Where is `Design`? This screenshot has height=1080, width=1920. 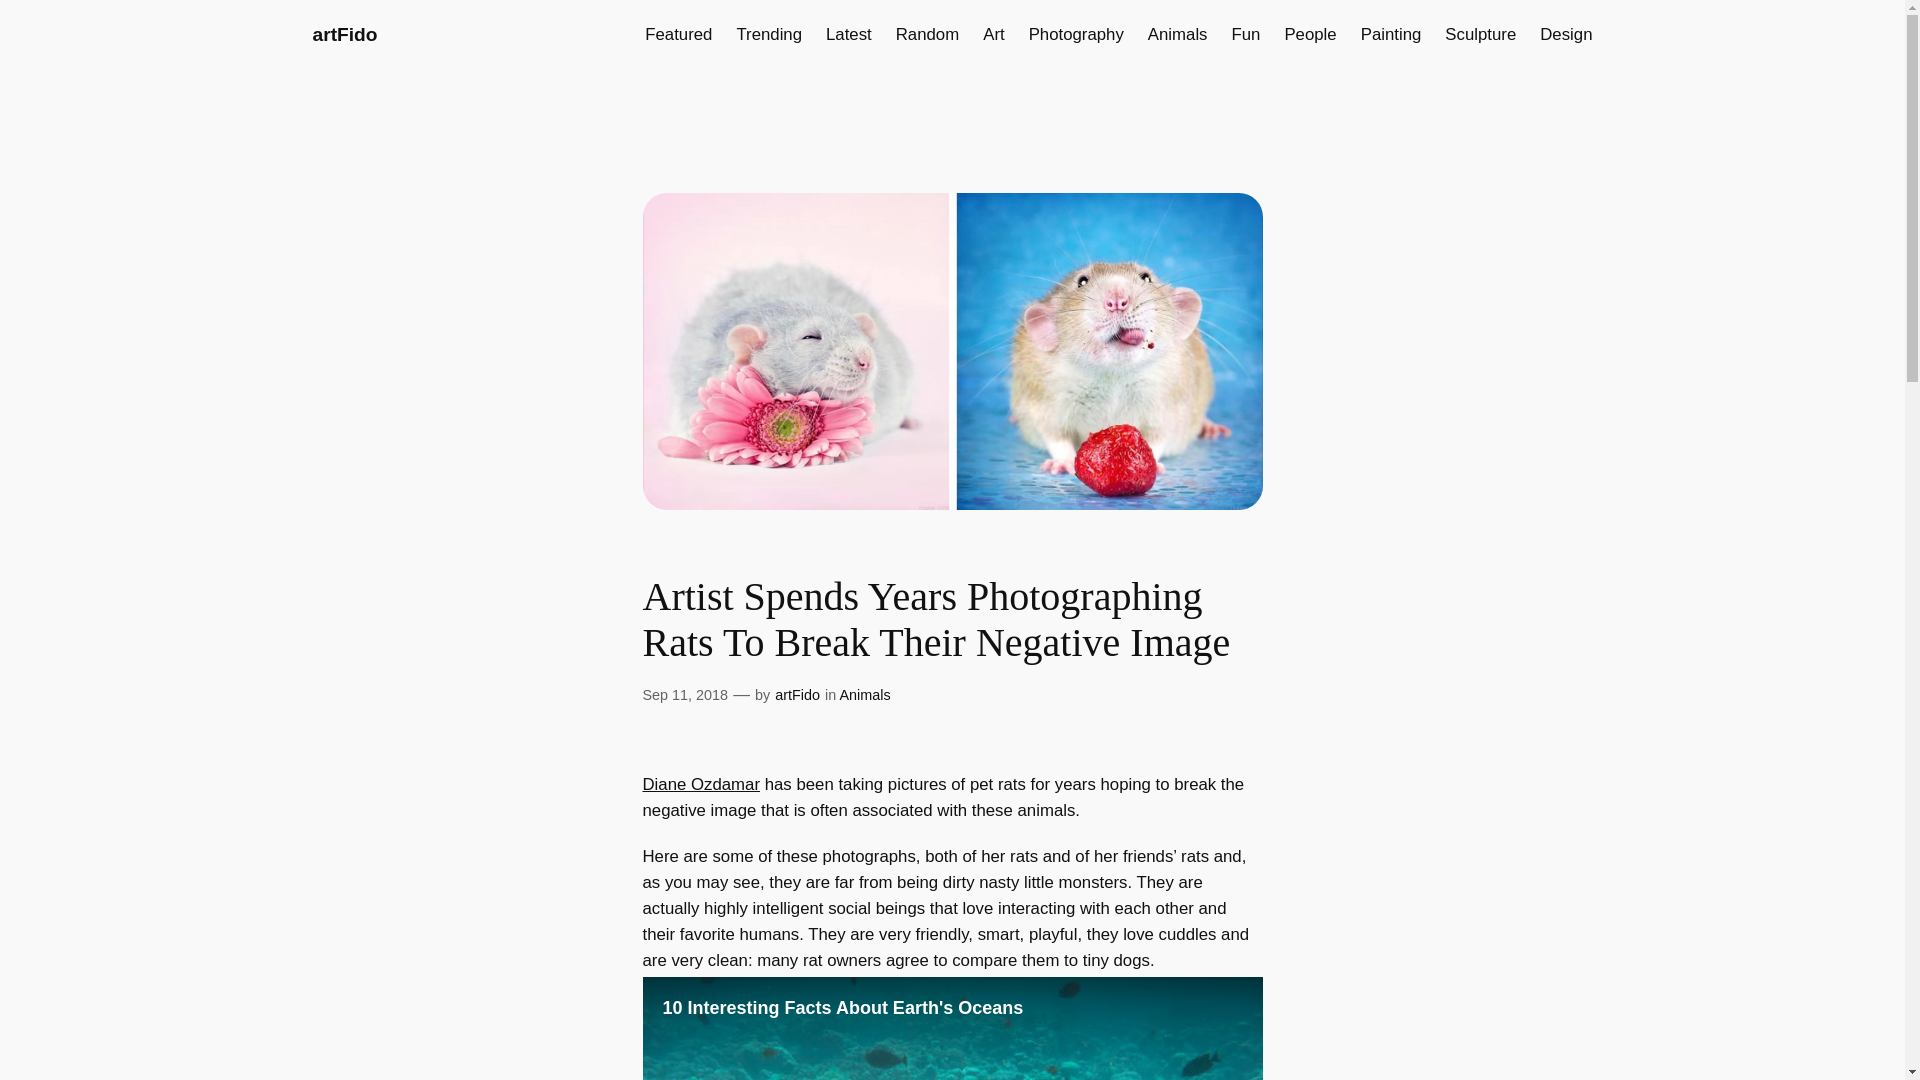 Design is located at coordinates (1565, 34).